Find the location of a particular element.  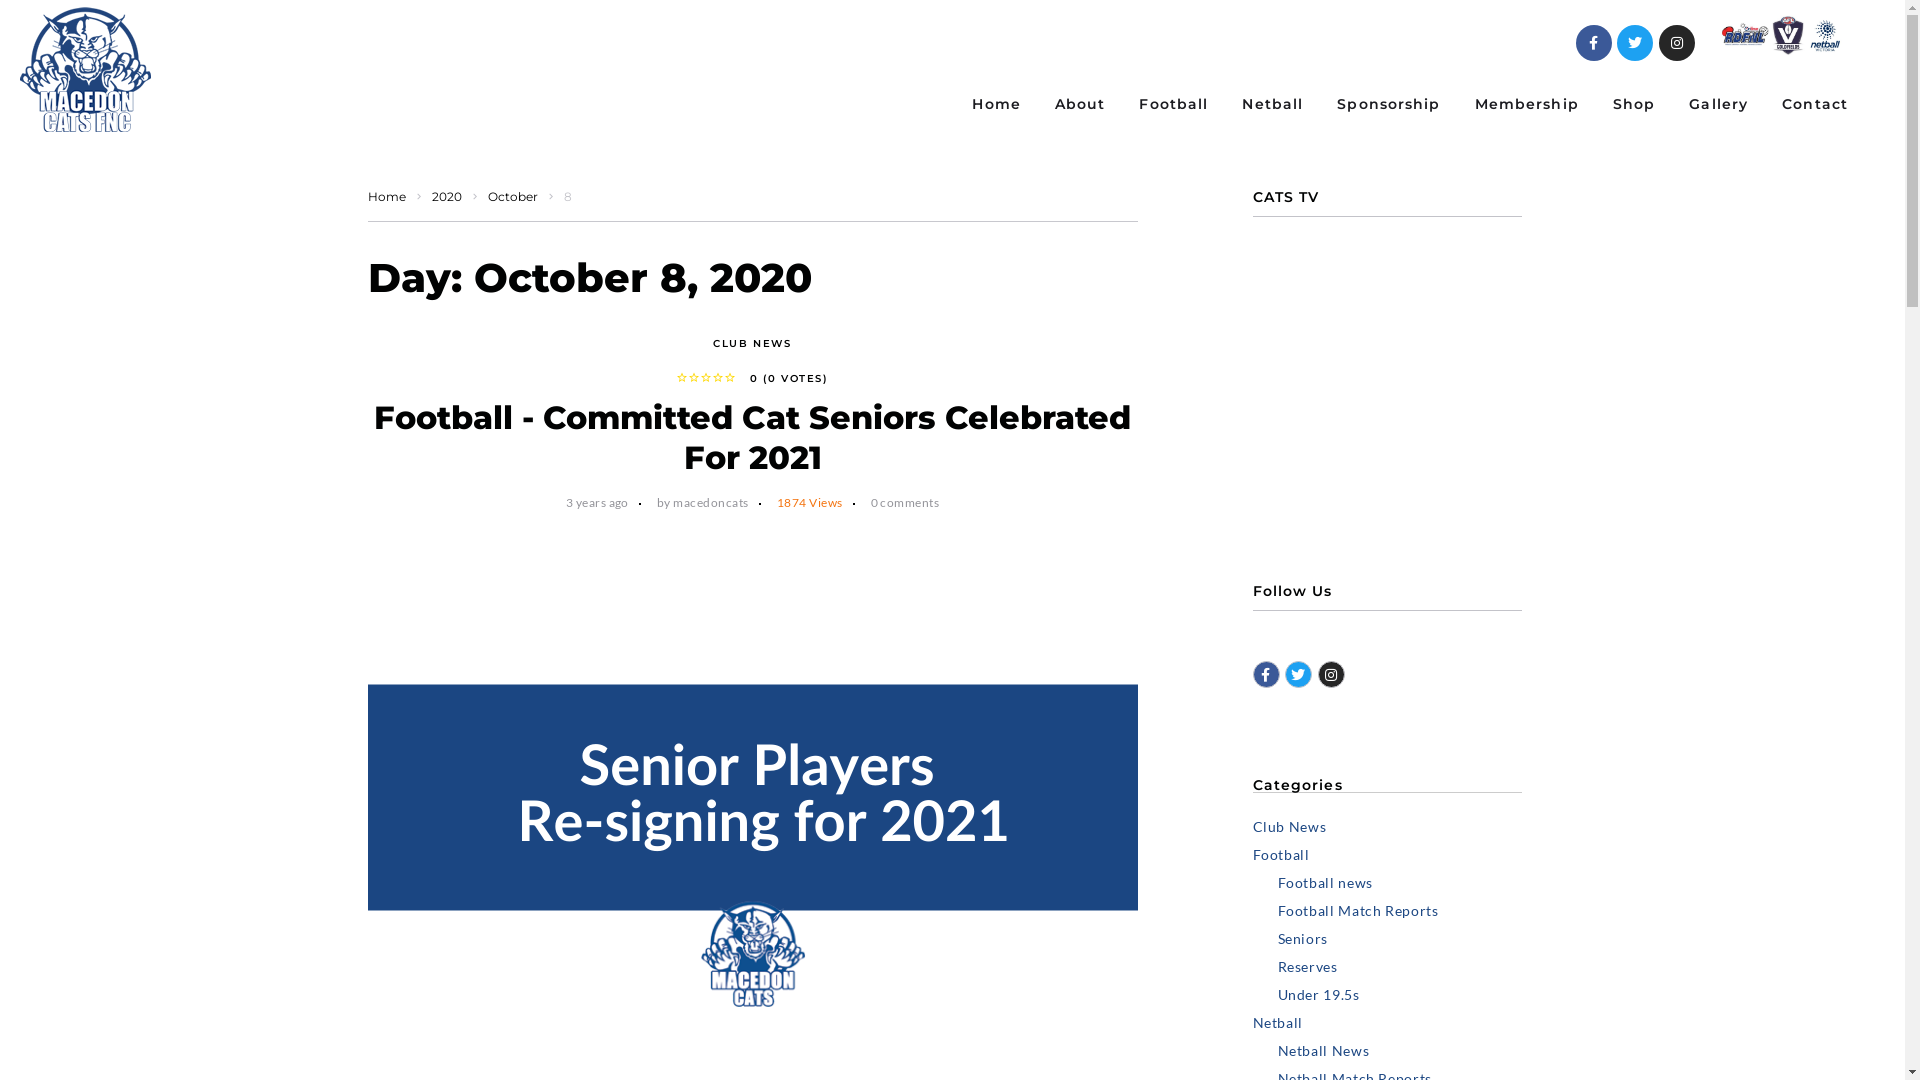

Seniors is located at coordinates (1400, 939).